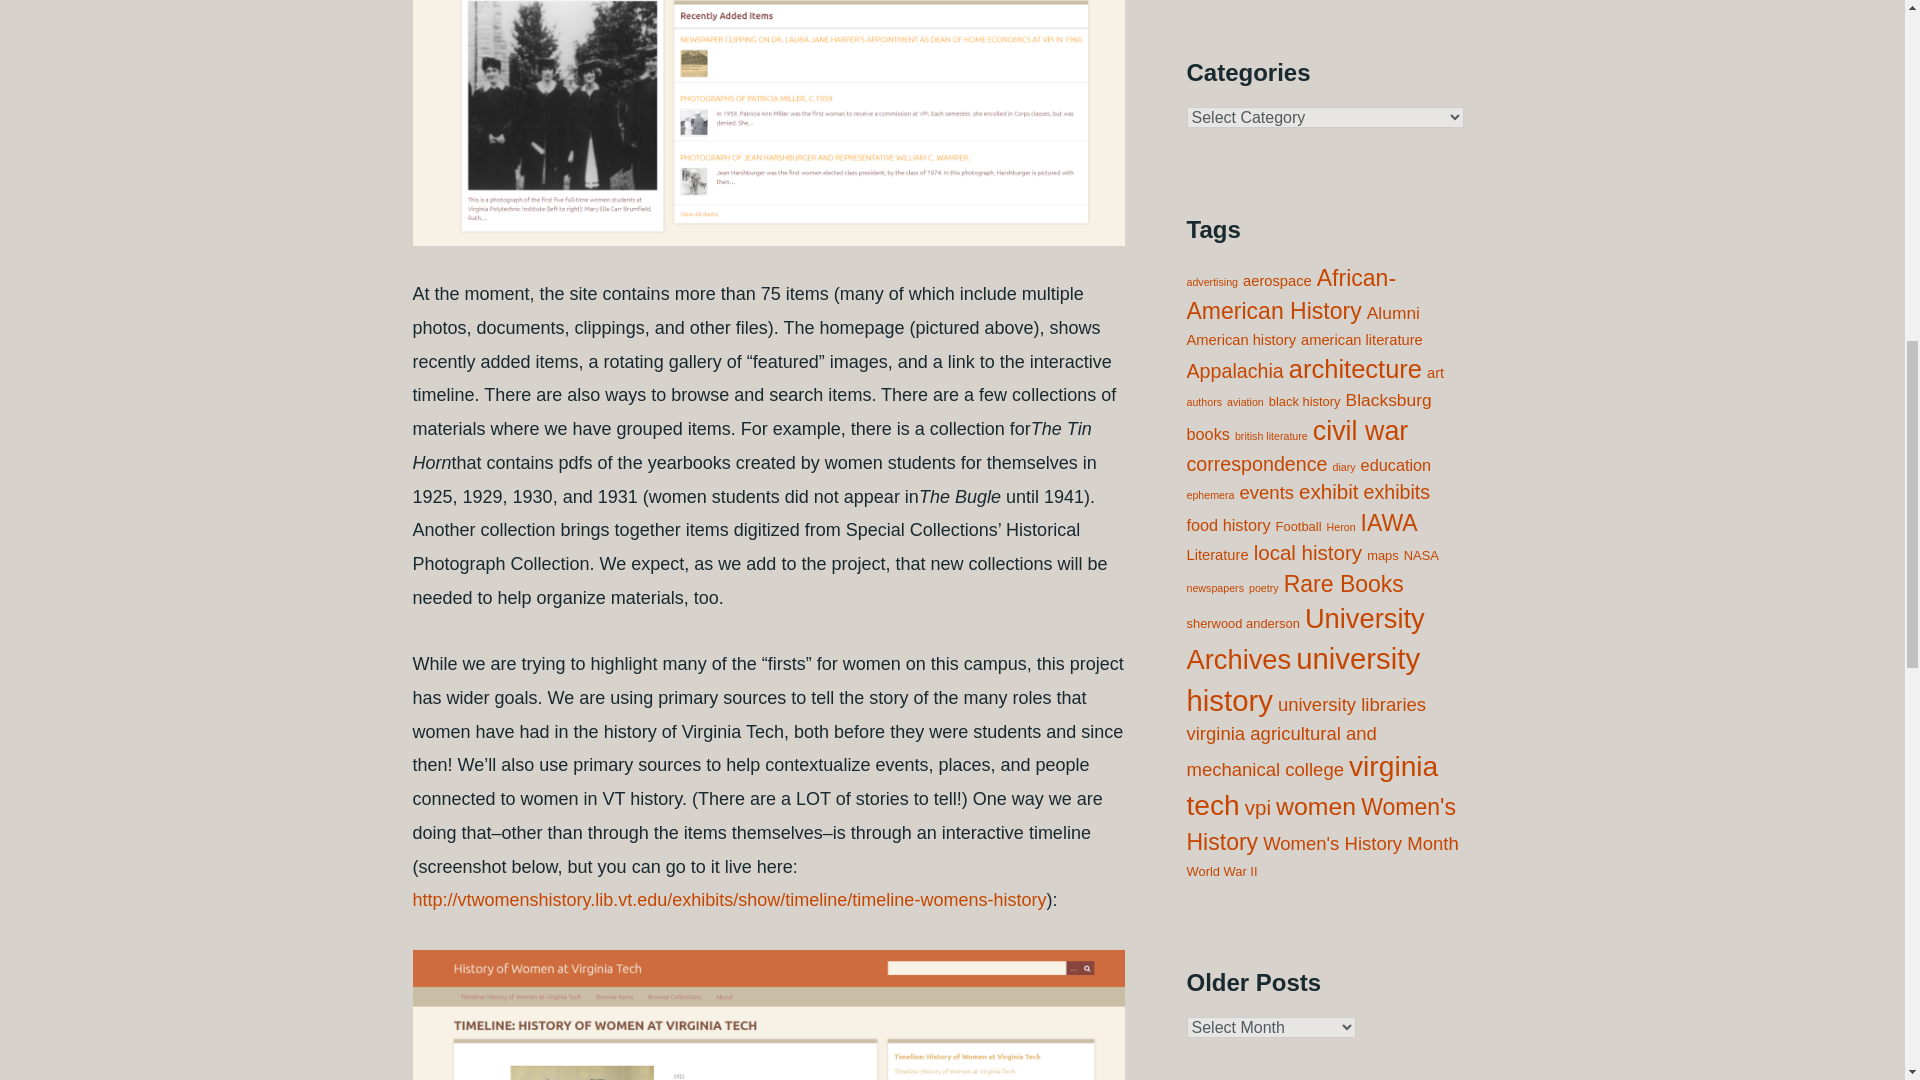 This screenshot has height=1080, width=1920. Describe the element at coordinates (1212, 282) in the screenshot. I see `advertising` at that location.